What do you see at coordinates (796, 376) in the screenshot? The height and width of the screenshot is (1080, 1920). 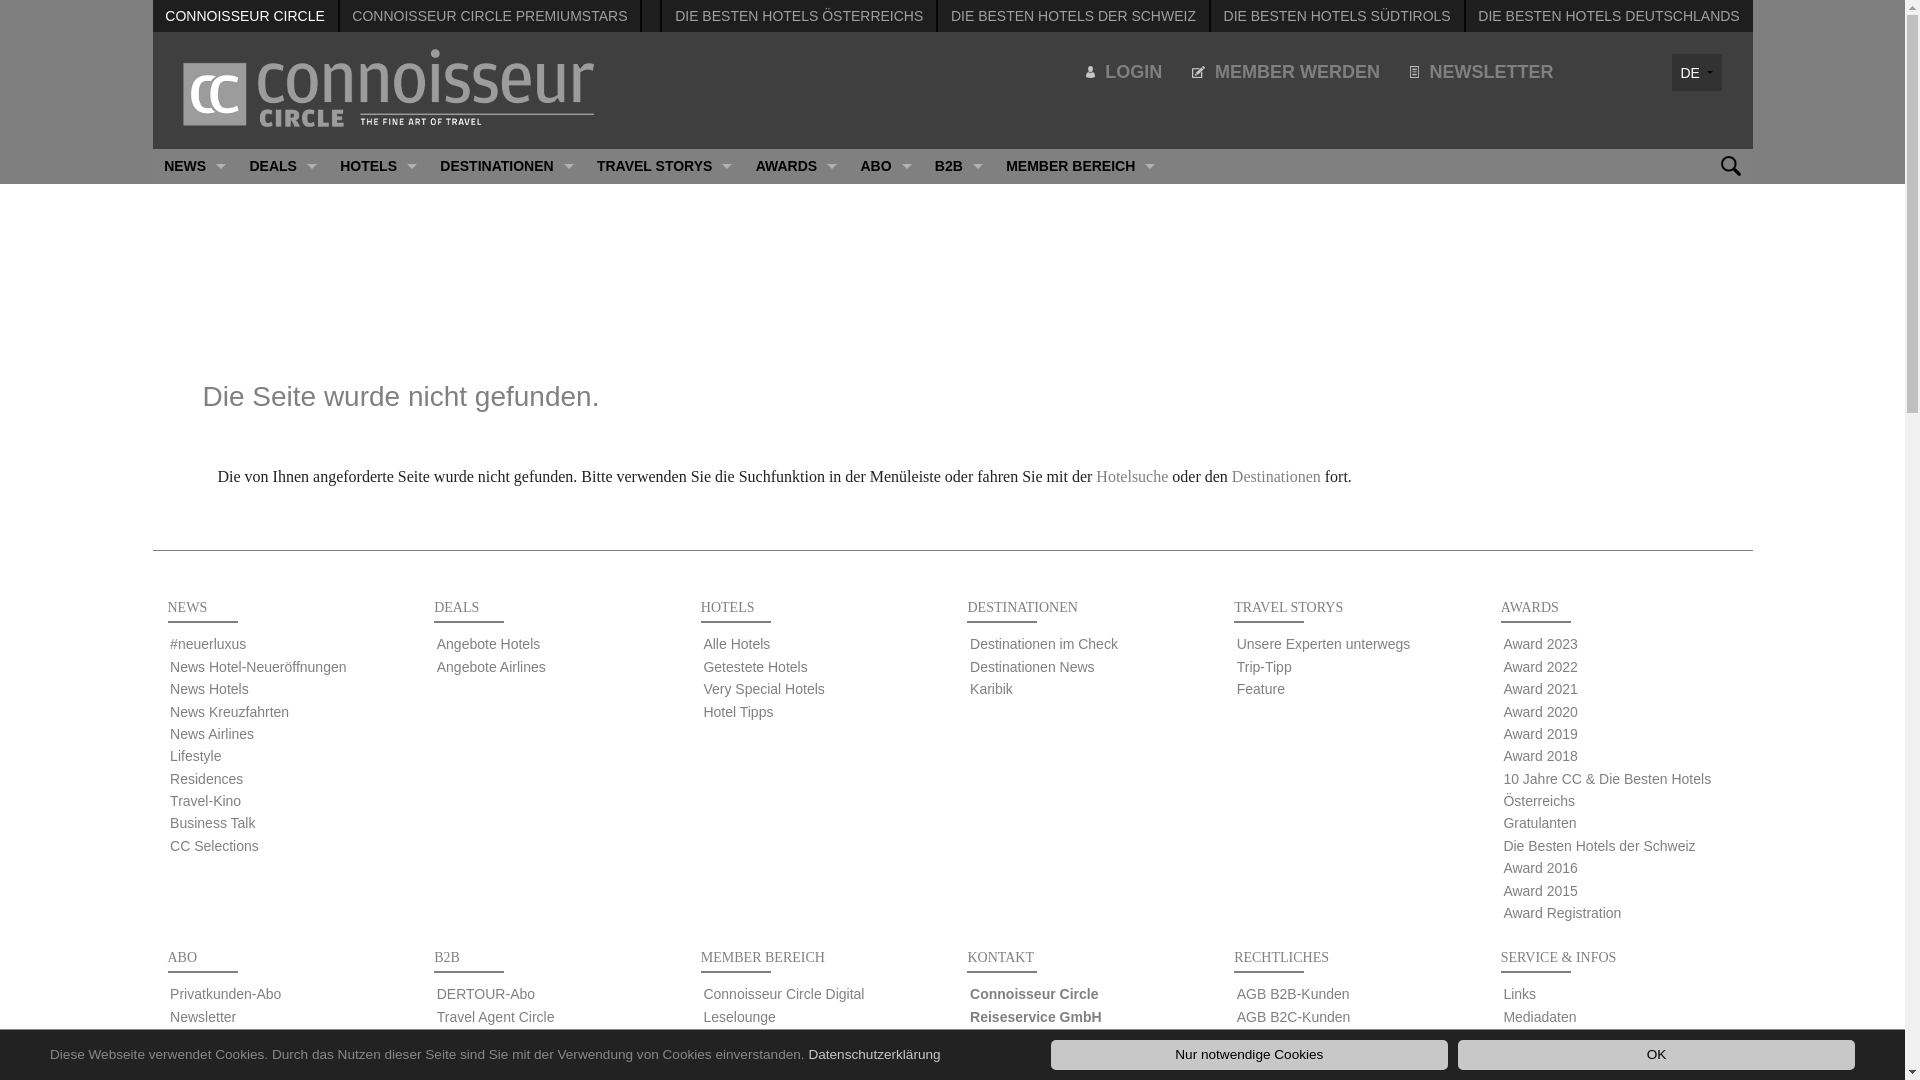 I see `AWARD 2018` at bounding box center [796, 376].